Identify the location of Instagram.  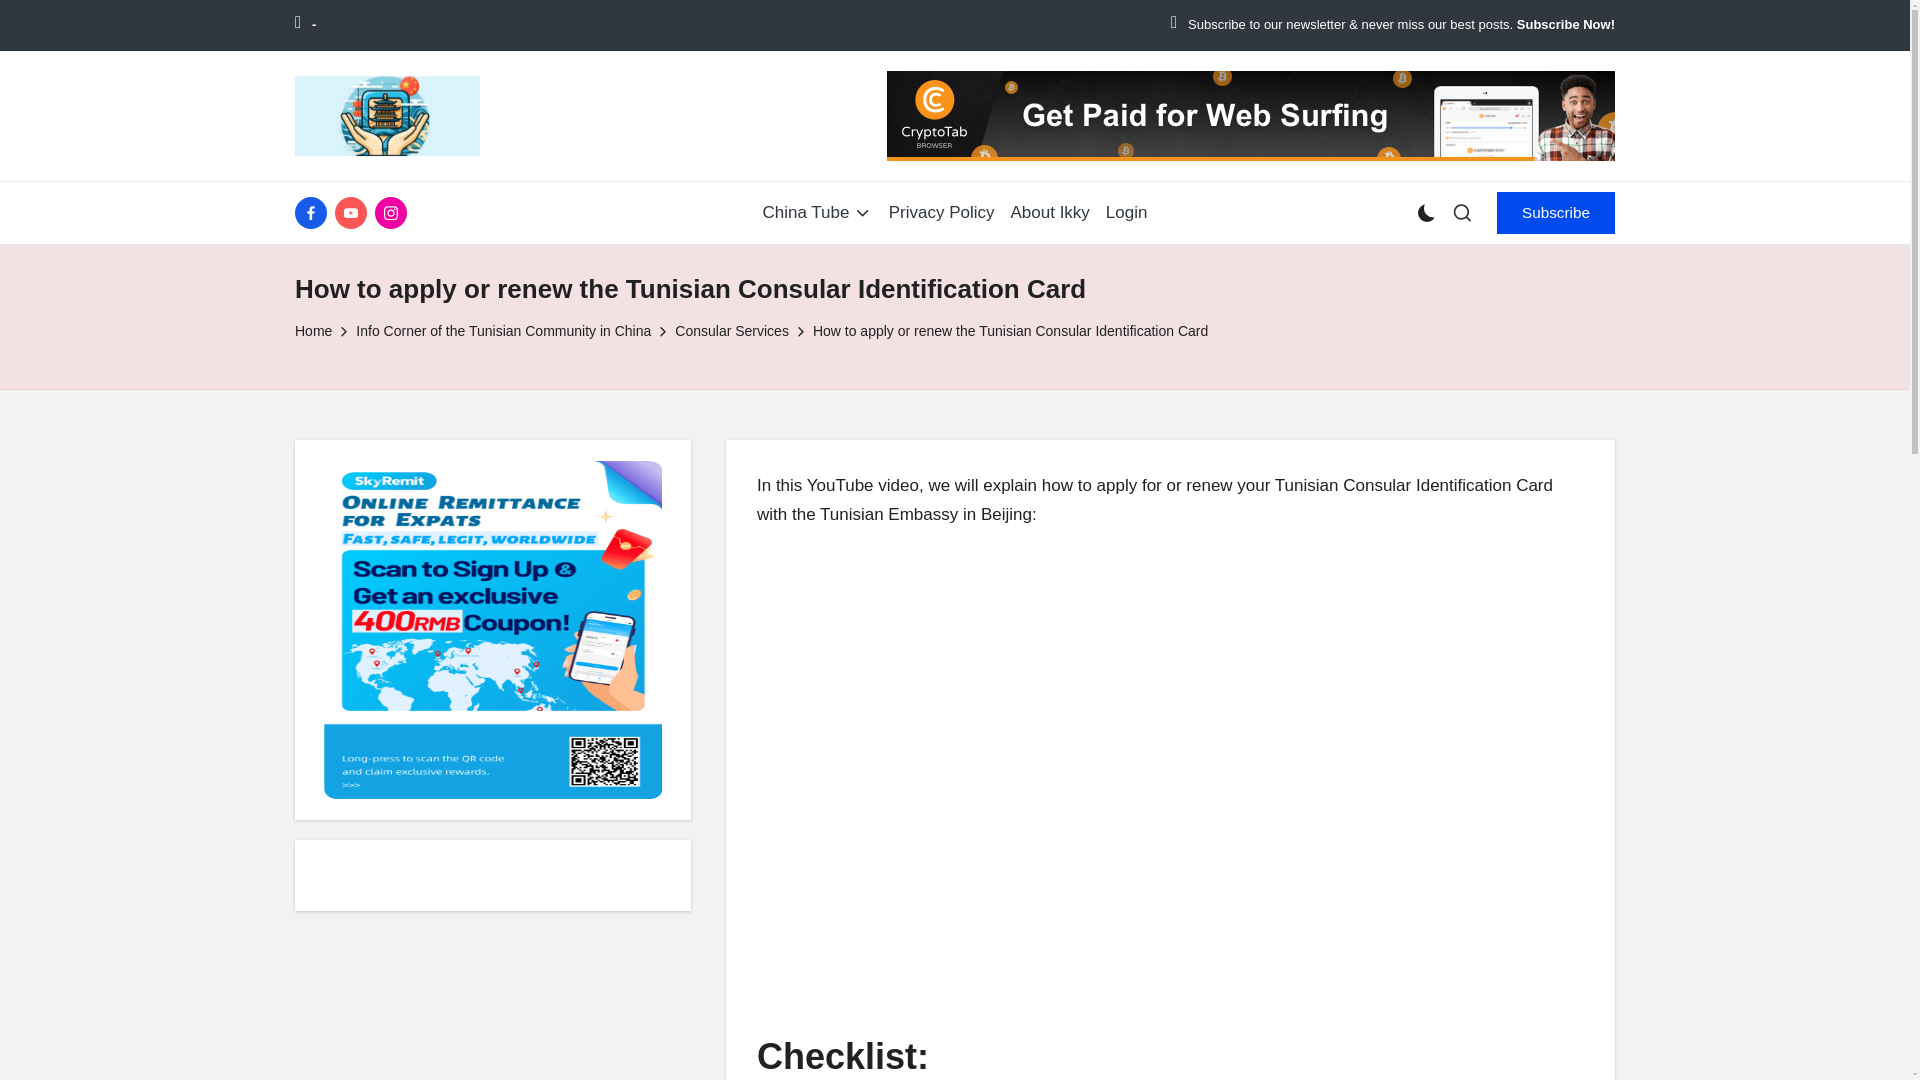
(394, 212).